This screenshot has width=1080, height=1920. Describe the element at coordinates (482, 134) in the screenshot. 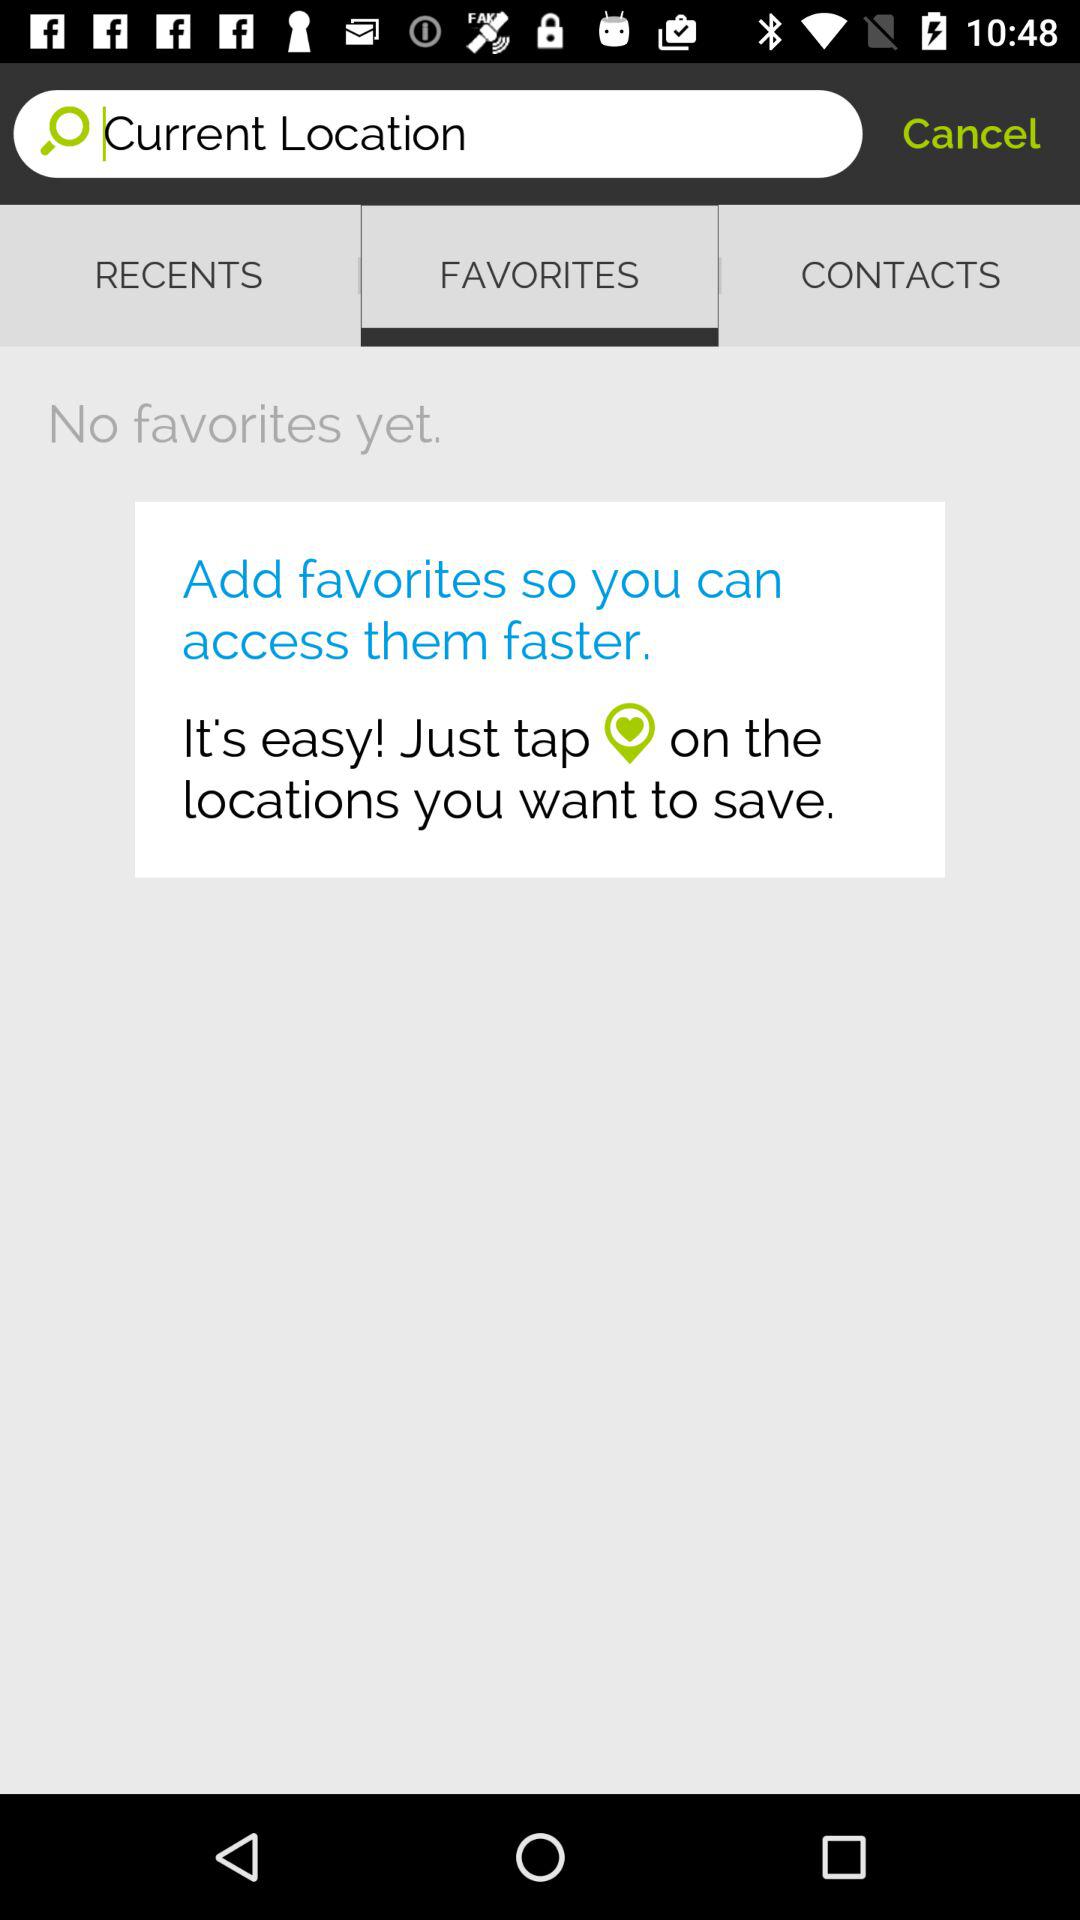

I see `tap the icon next to cancel icon` at that location.